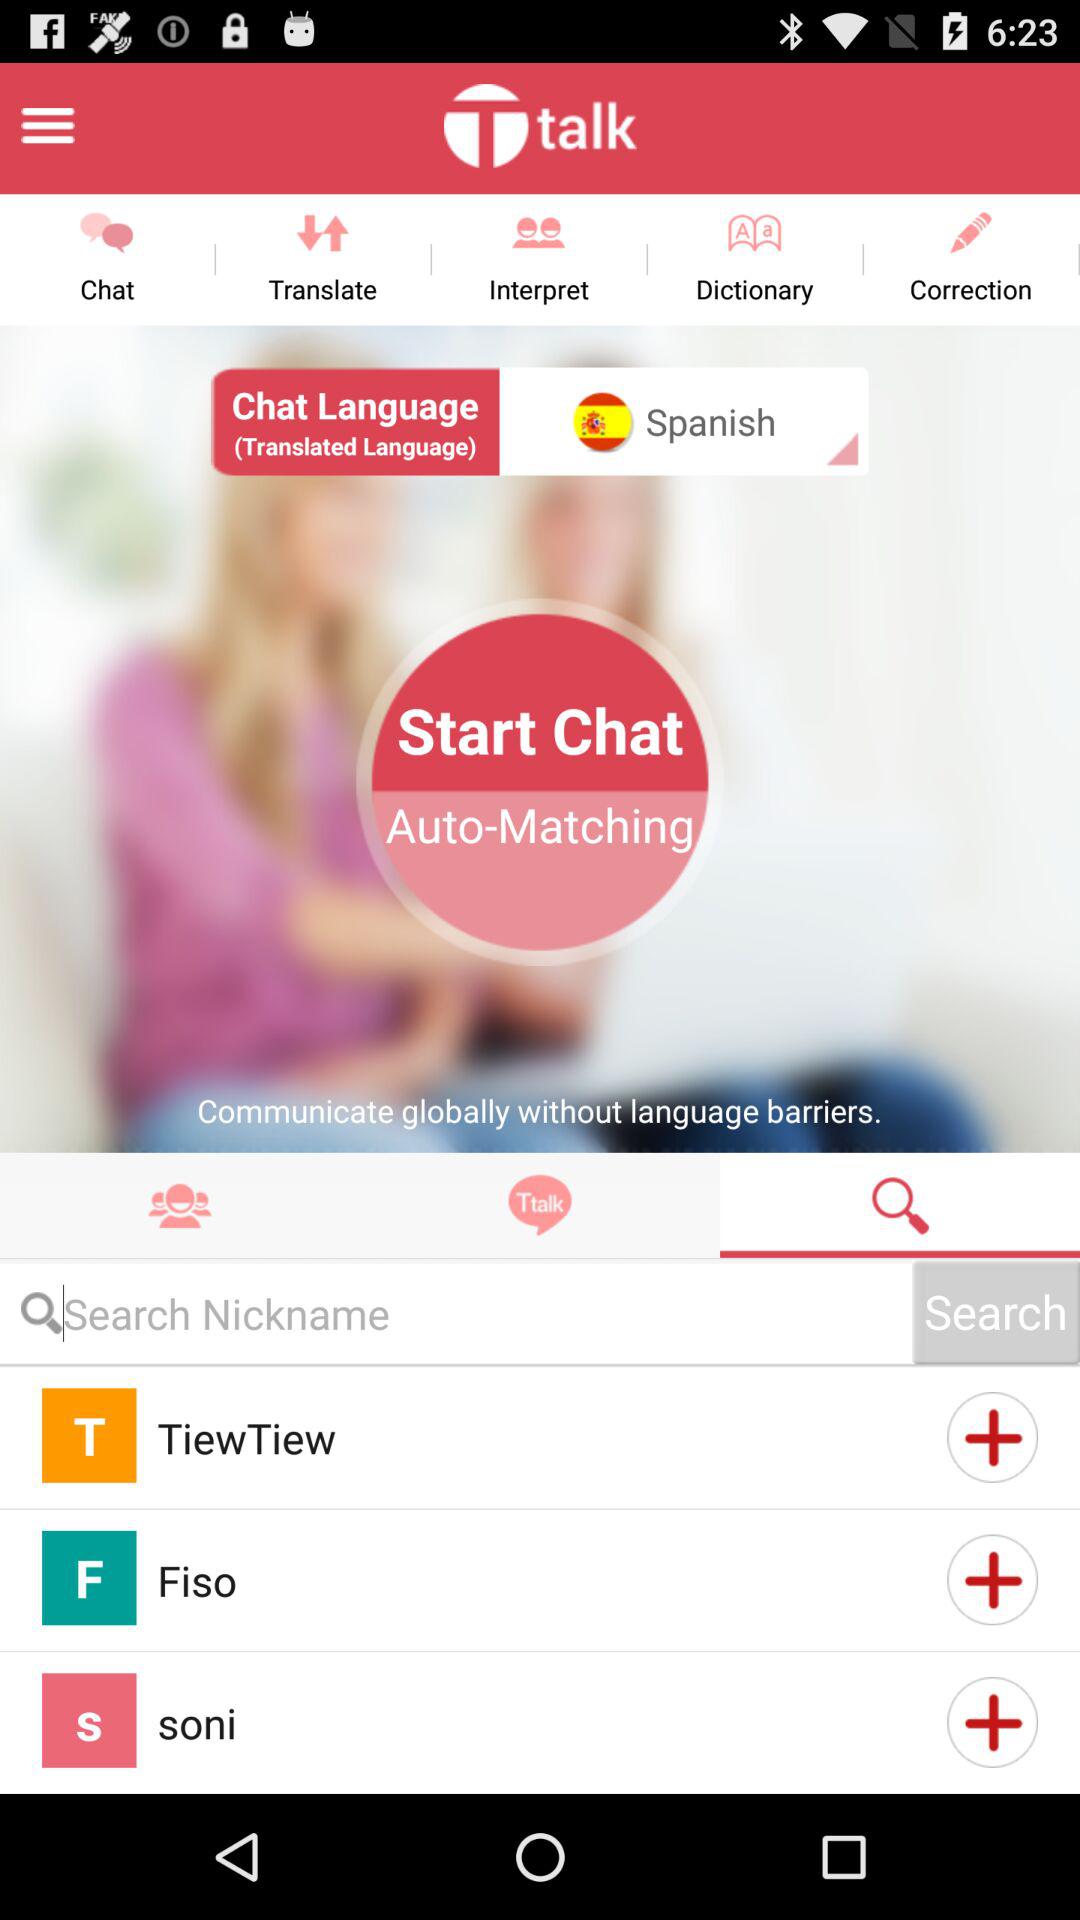  Describe the element at coordinates (992, 1722) in the screenshot. I see `select for more information` at that location.